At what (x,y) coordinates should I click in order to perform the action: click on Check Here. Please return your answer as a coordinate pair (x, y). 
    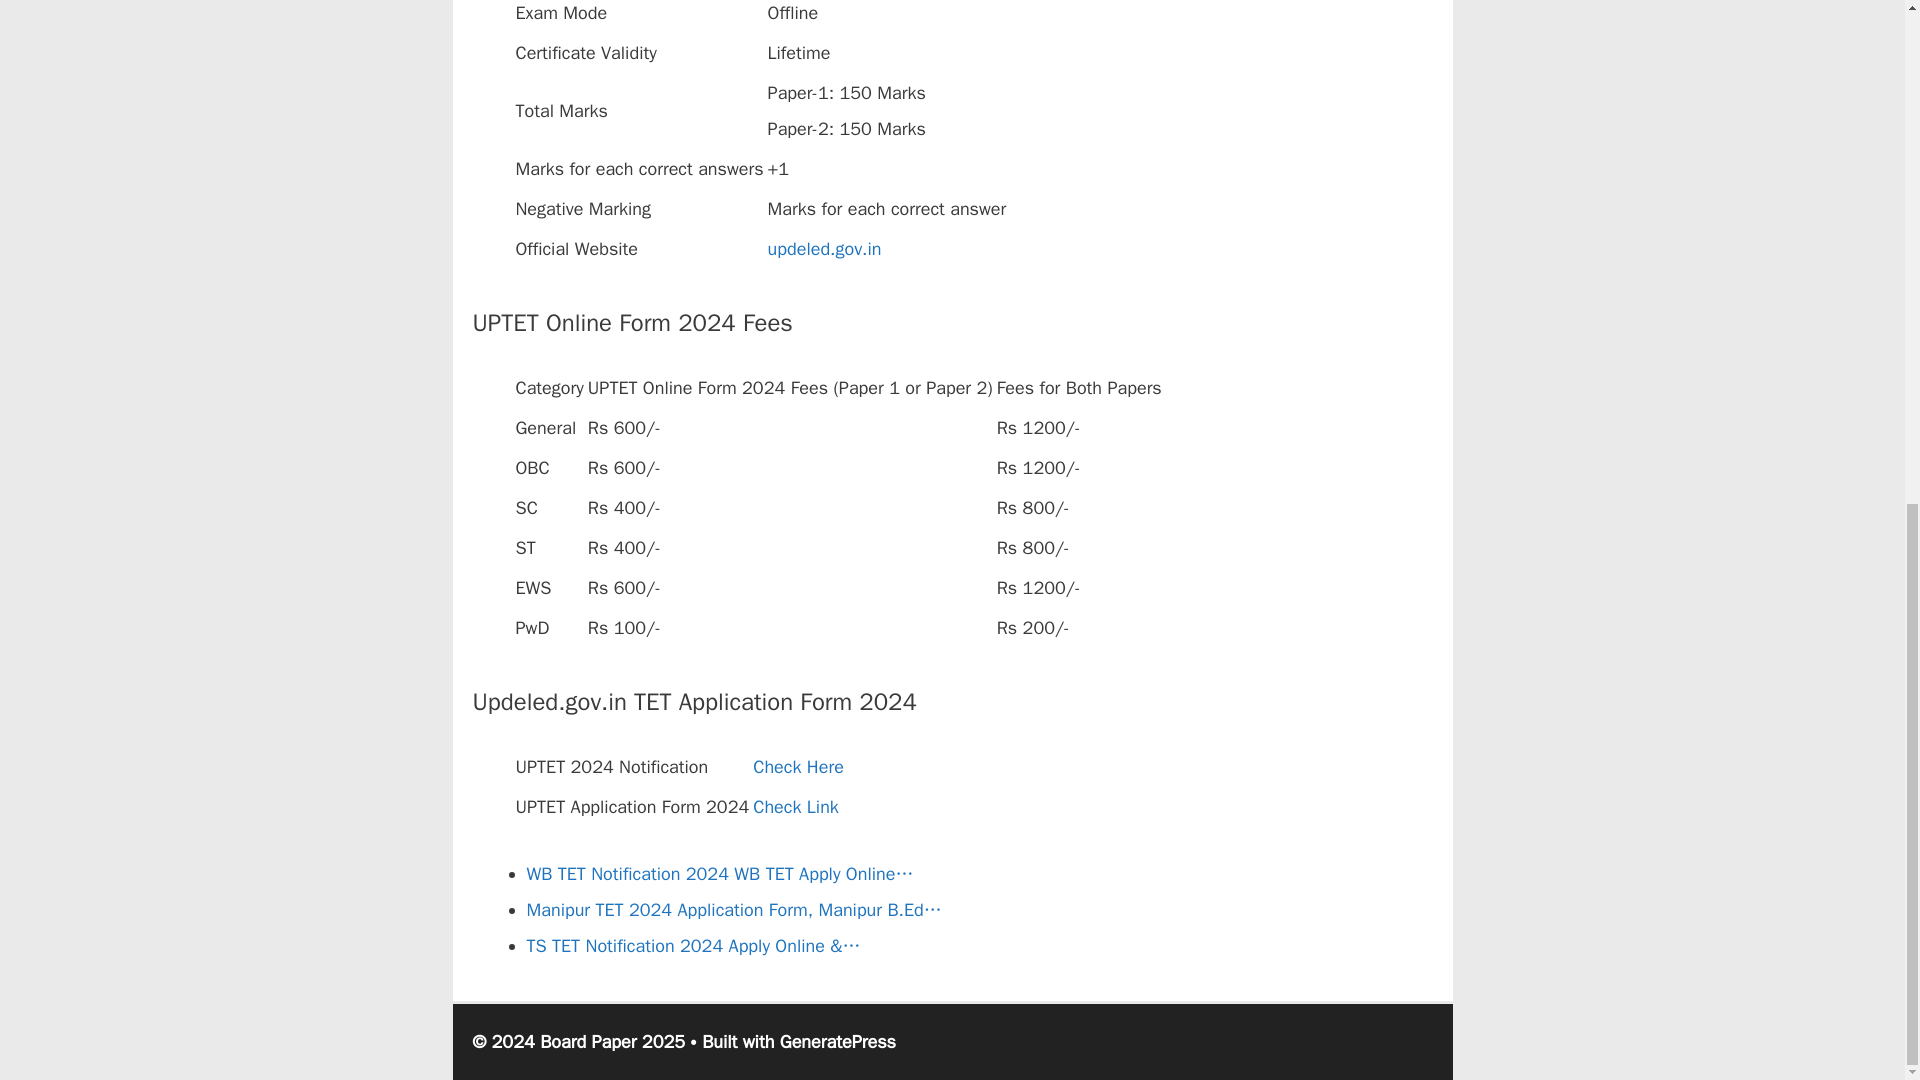
    Looking at the image, I should click on (798, 766).